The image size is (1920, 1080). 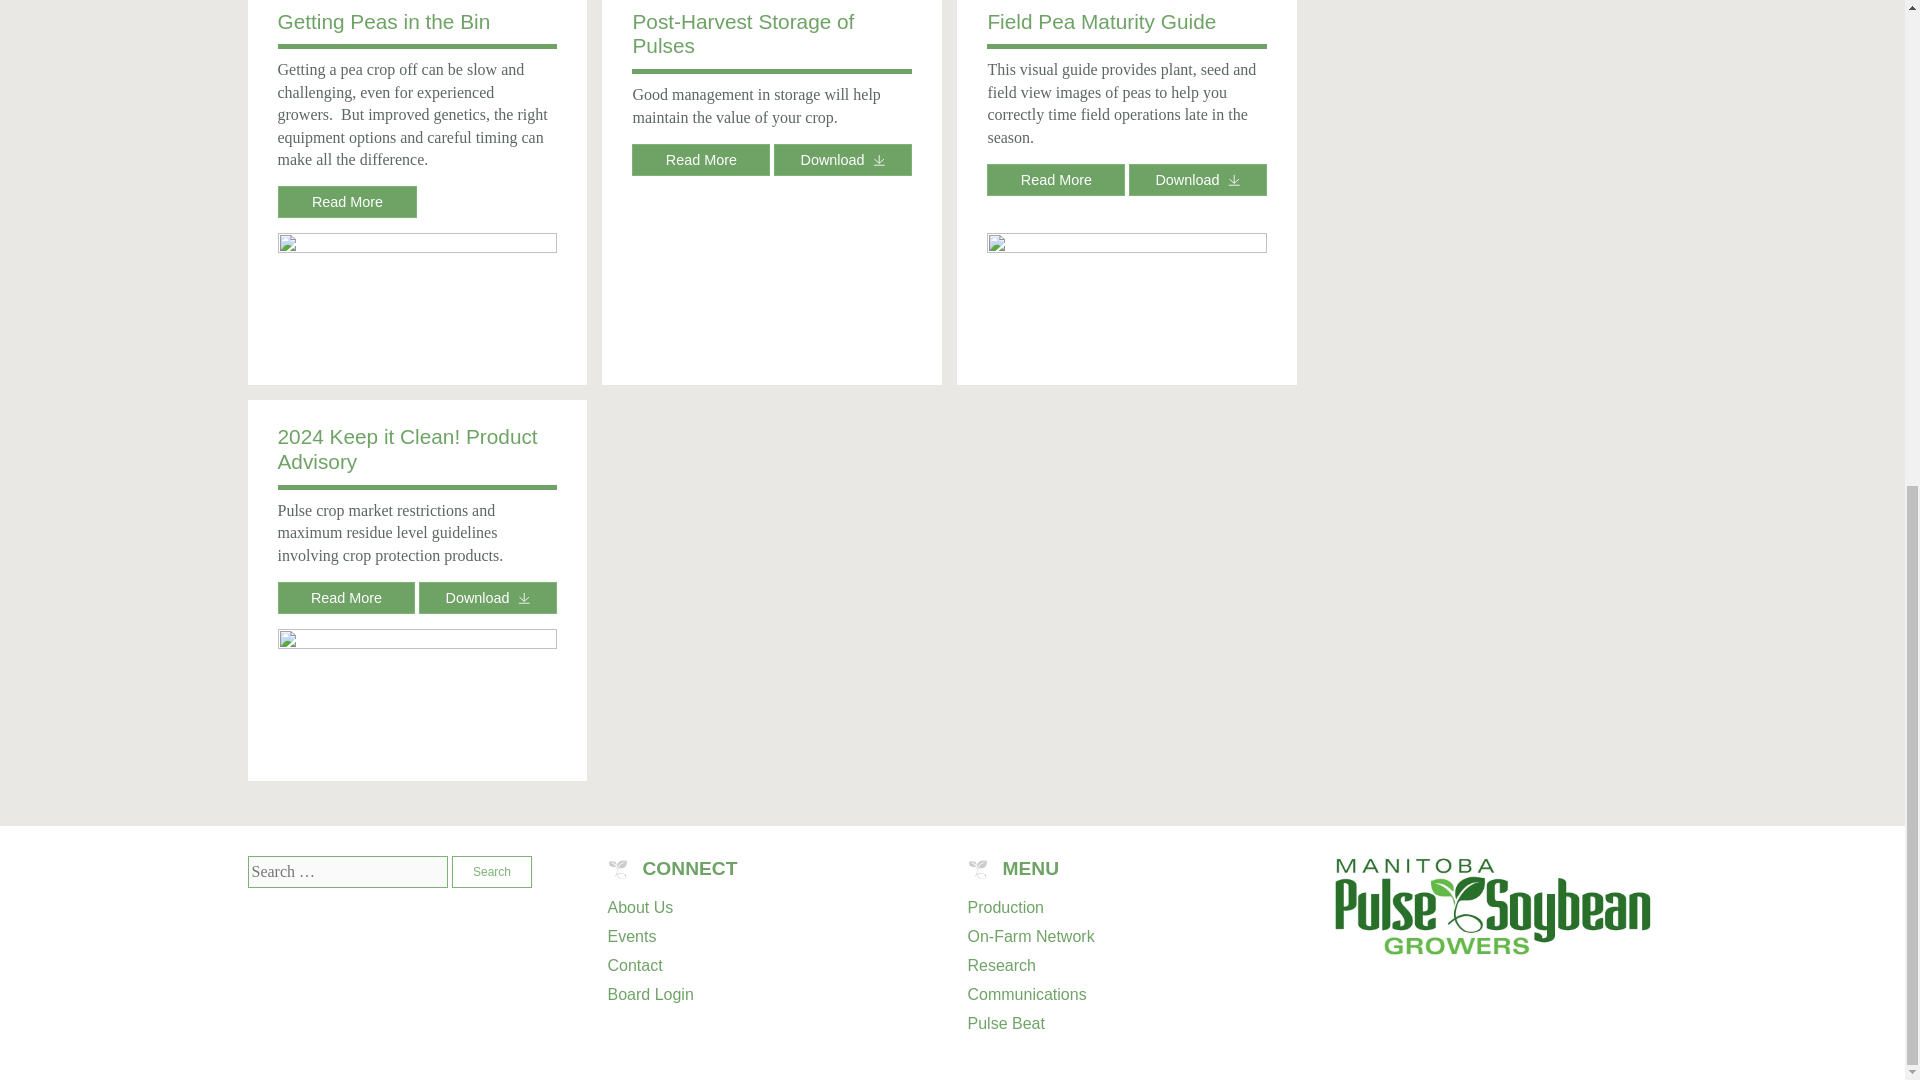 What do you see at coordinates (384, 21) in the screenshot?
I see `Getting Peas in the Bin` at bounding box center [384, 21].